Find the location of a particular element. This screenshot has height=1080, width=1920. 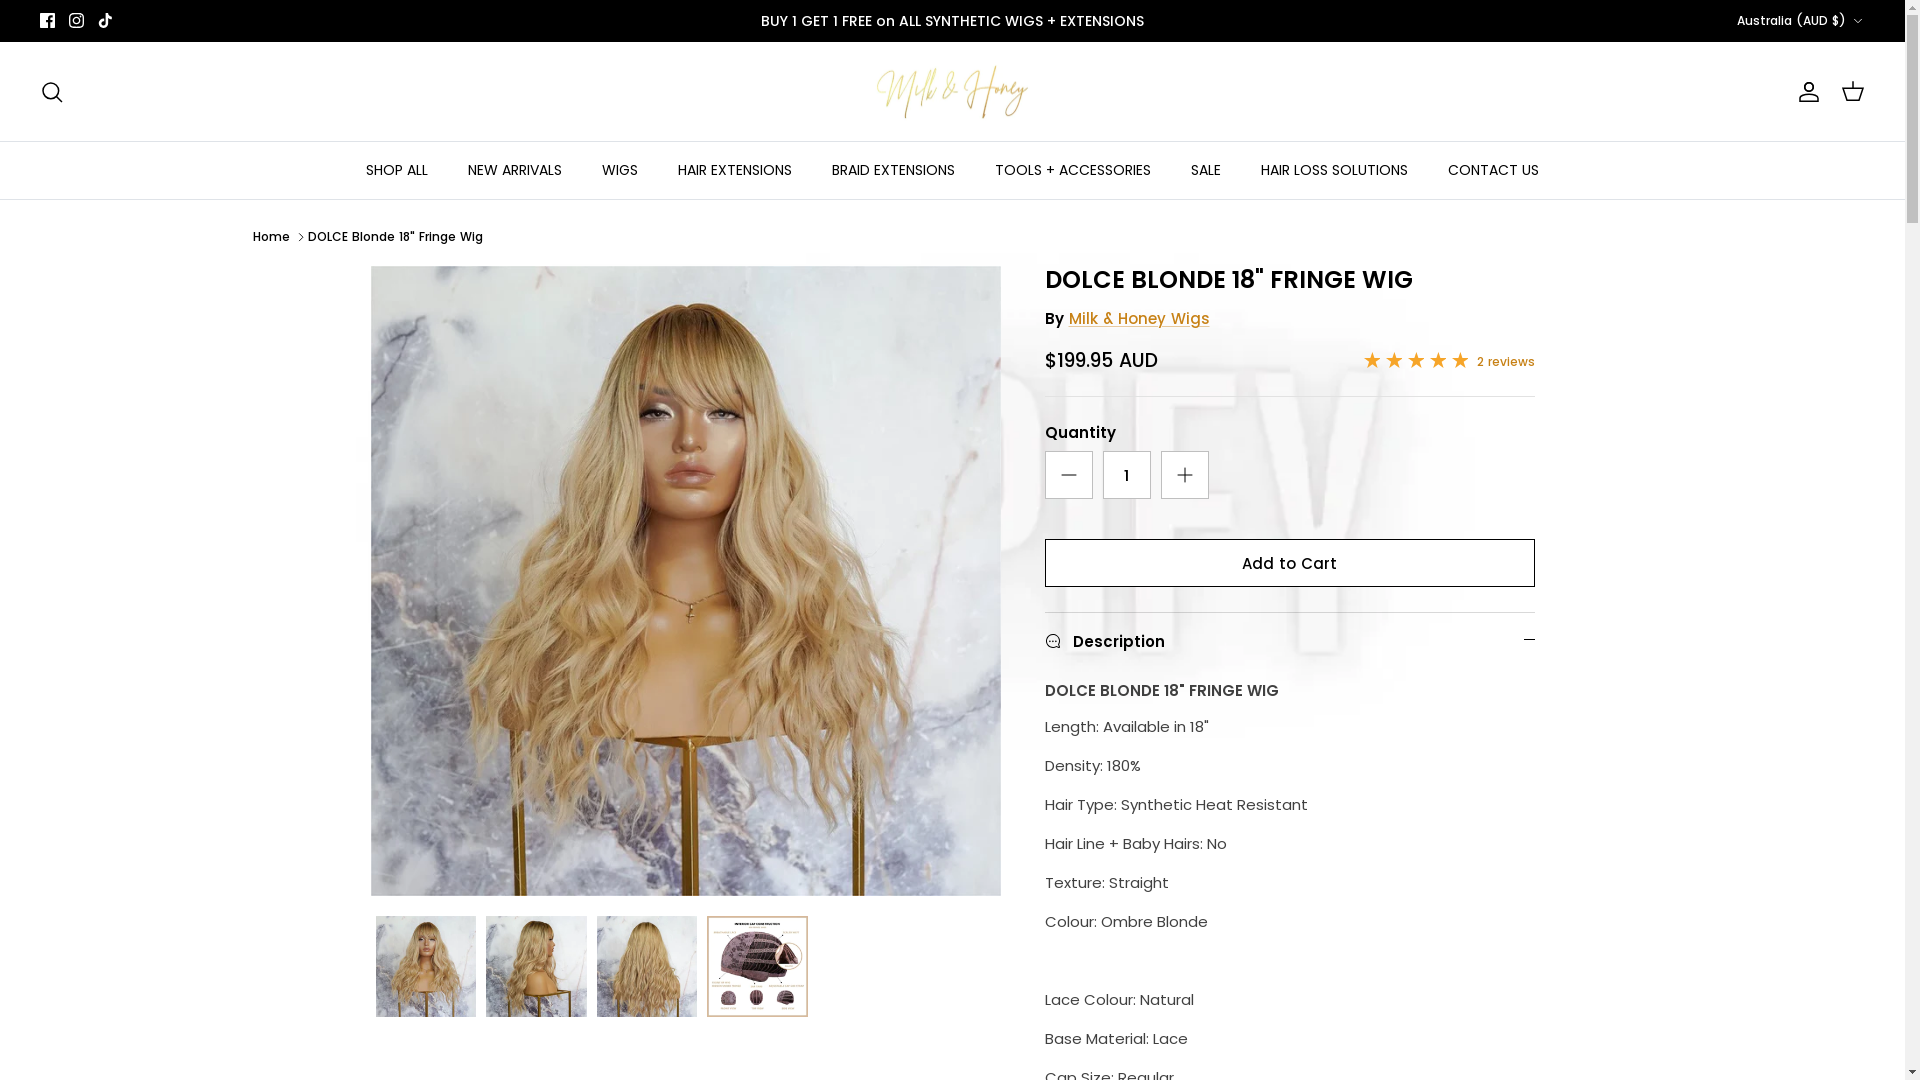

Australia (AUD $)
Down is located at coordinates (1801, 22).